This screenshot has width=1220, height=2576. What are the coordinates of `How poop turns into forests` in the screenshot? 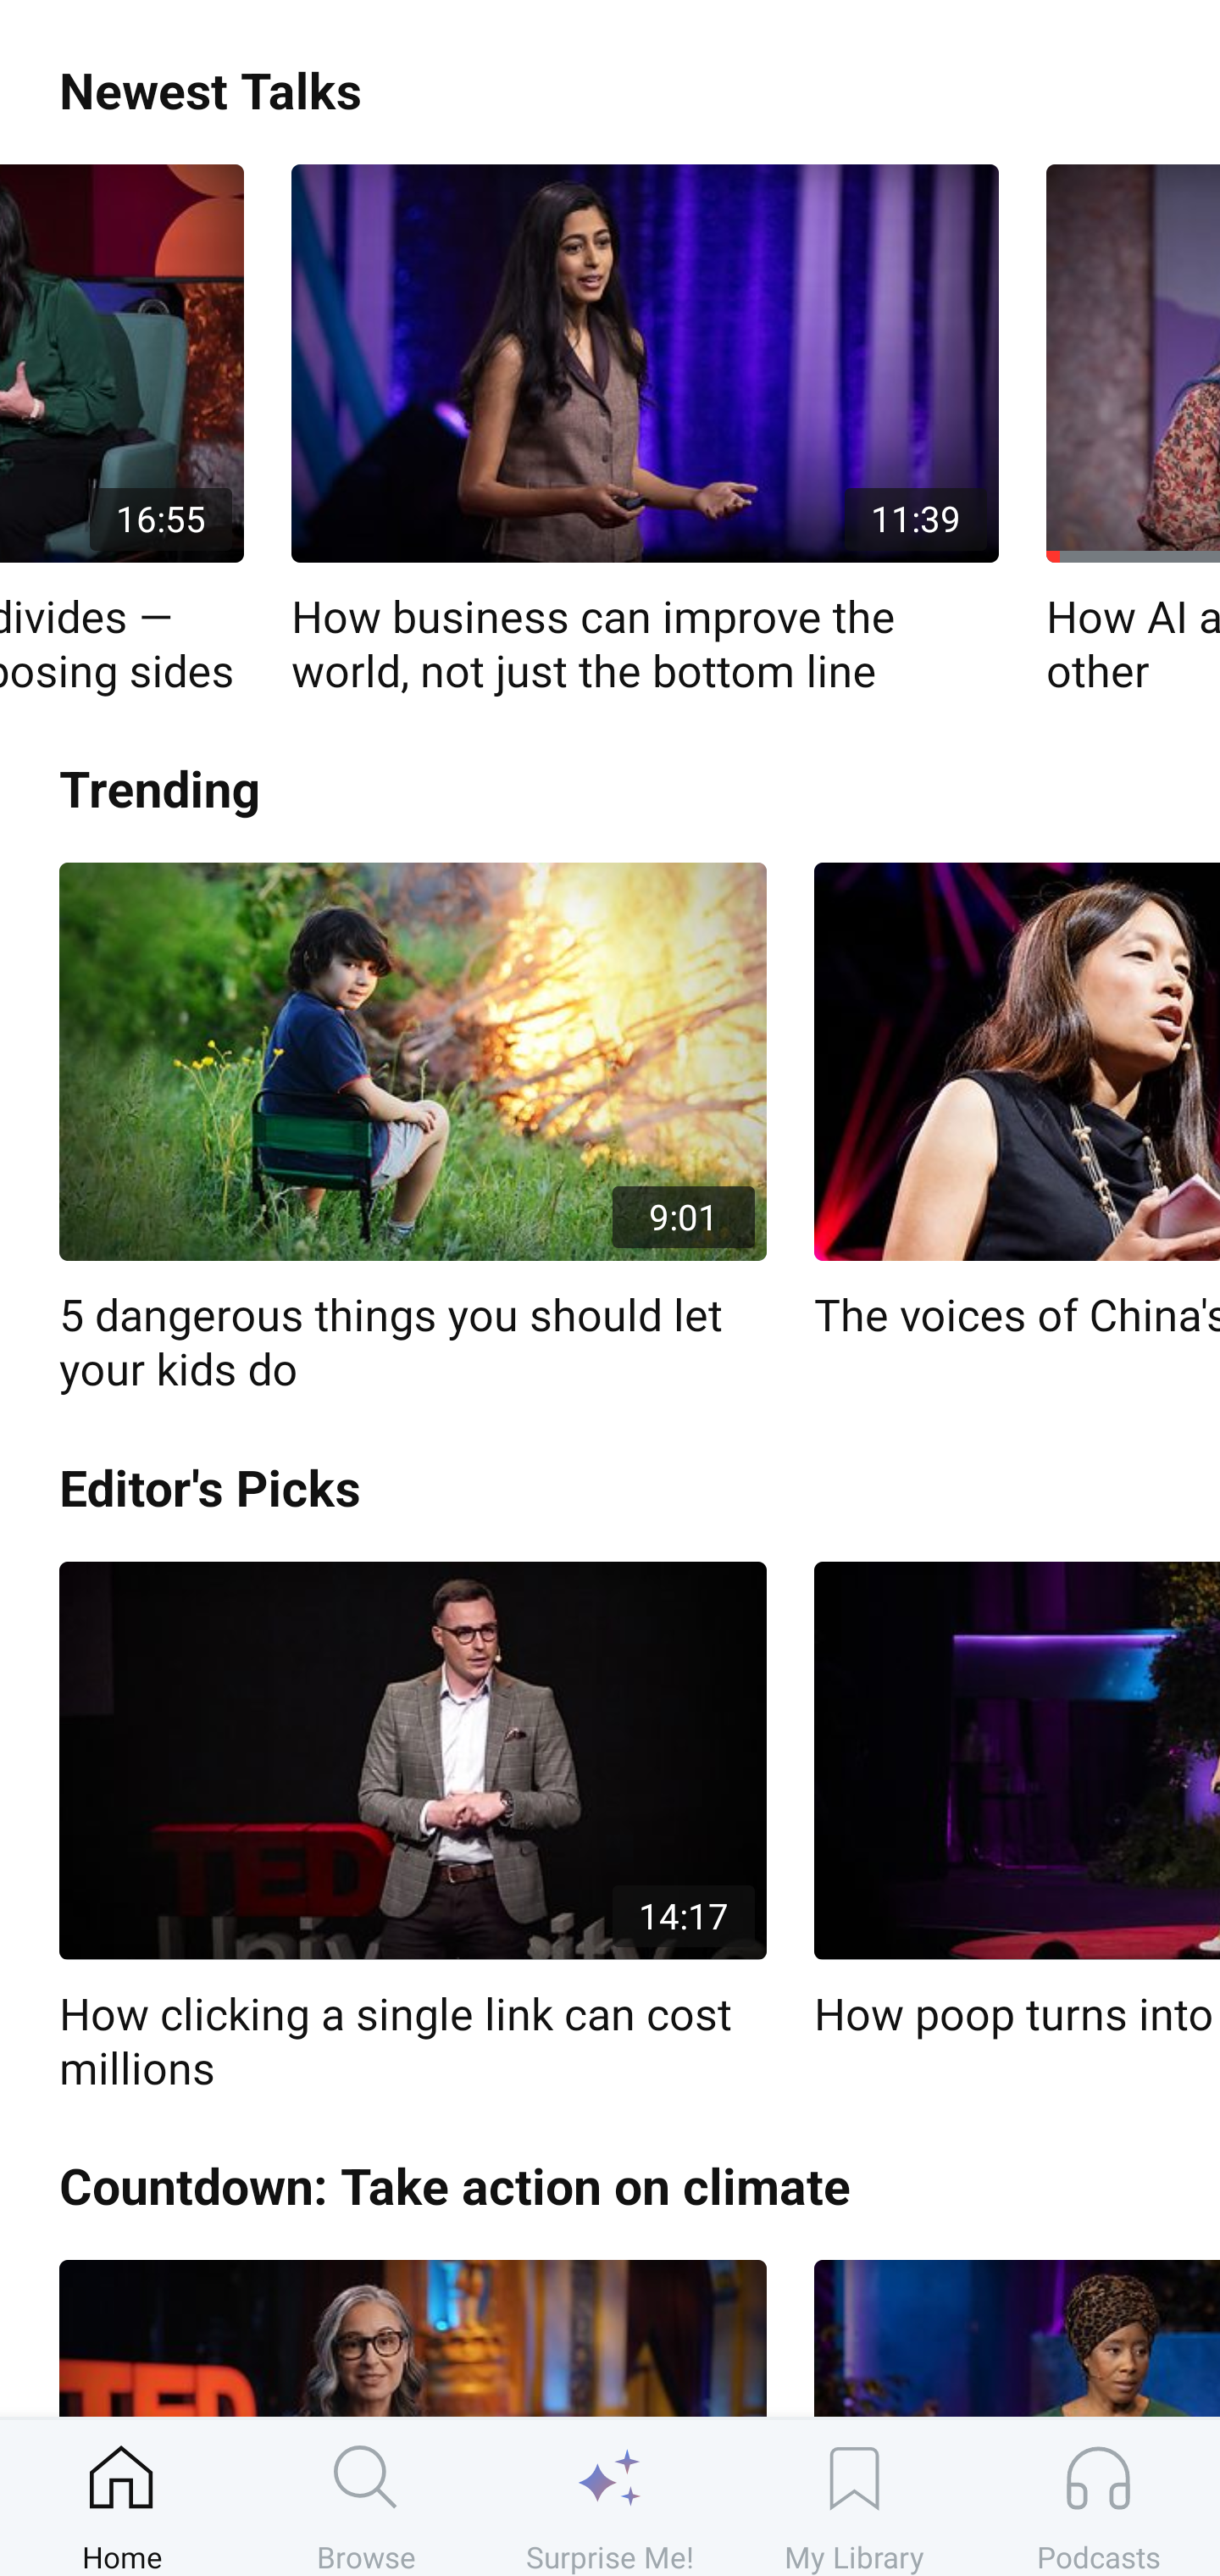 It's located at (1017, 1802).